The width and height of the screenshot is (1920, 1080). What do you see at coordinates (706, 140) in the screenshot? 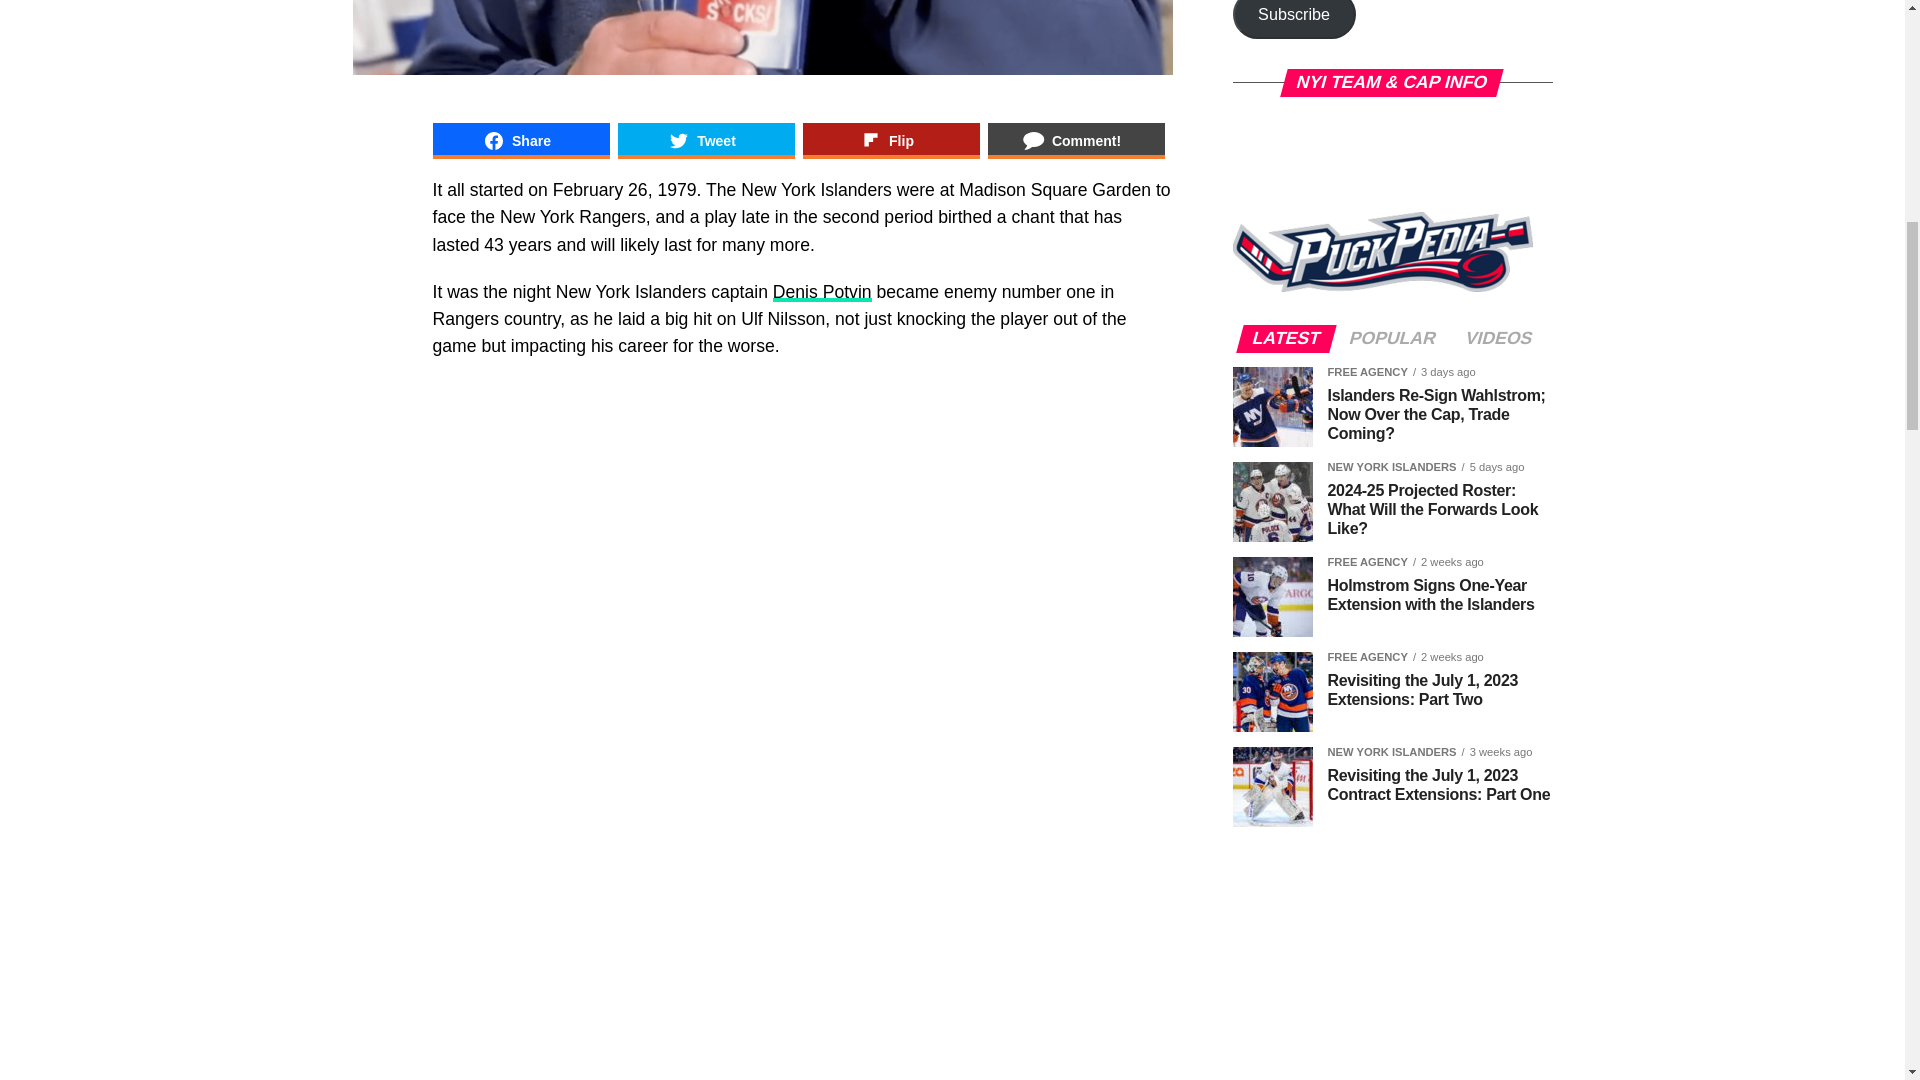
I see `Share on Tweet` at bounding box center [706, 140].